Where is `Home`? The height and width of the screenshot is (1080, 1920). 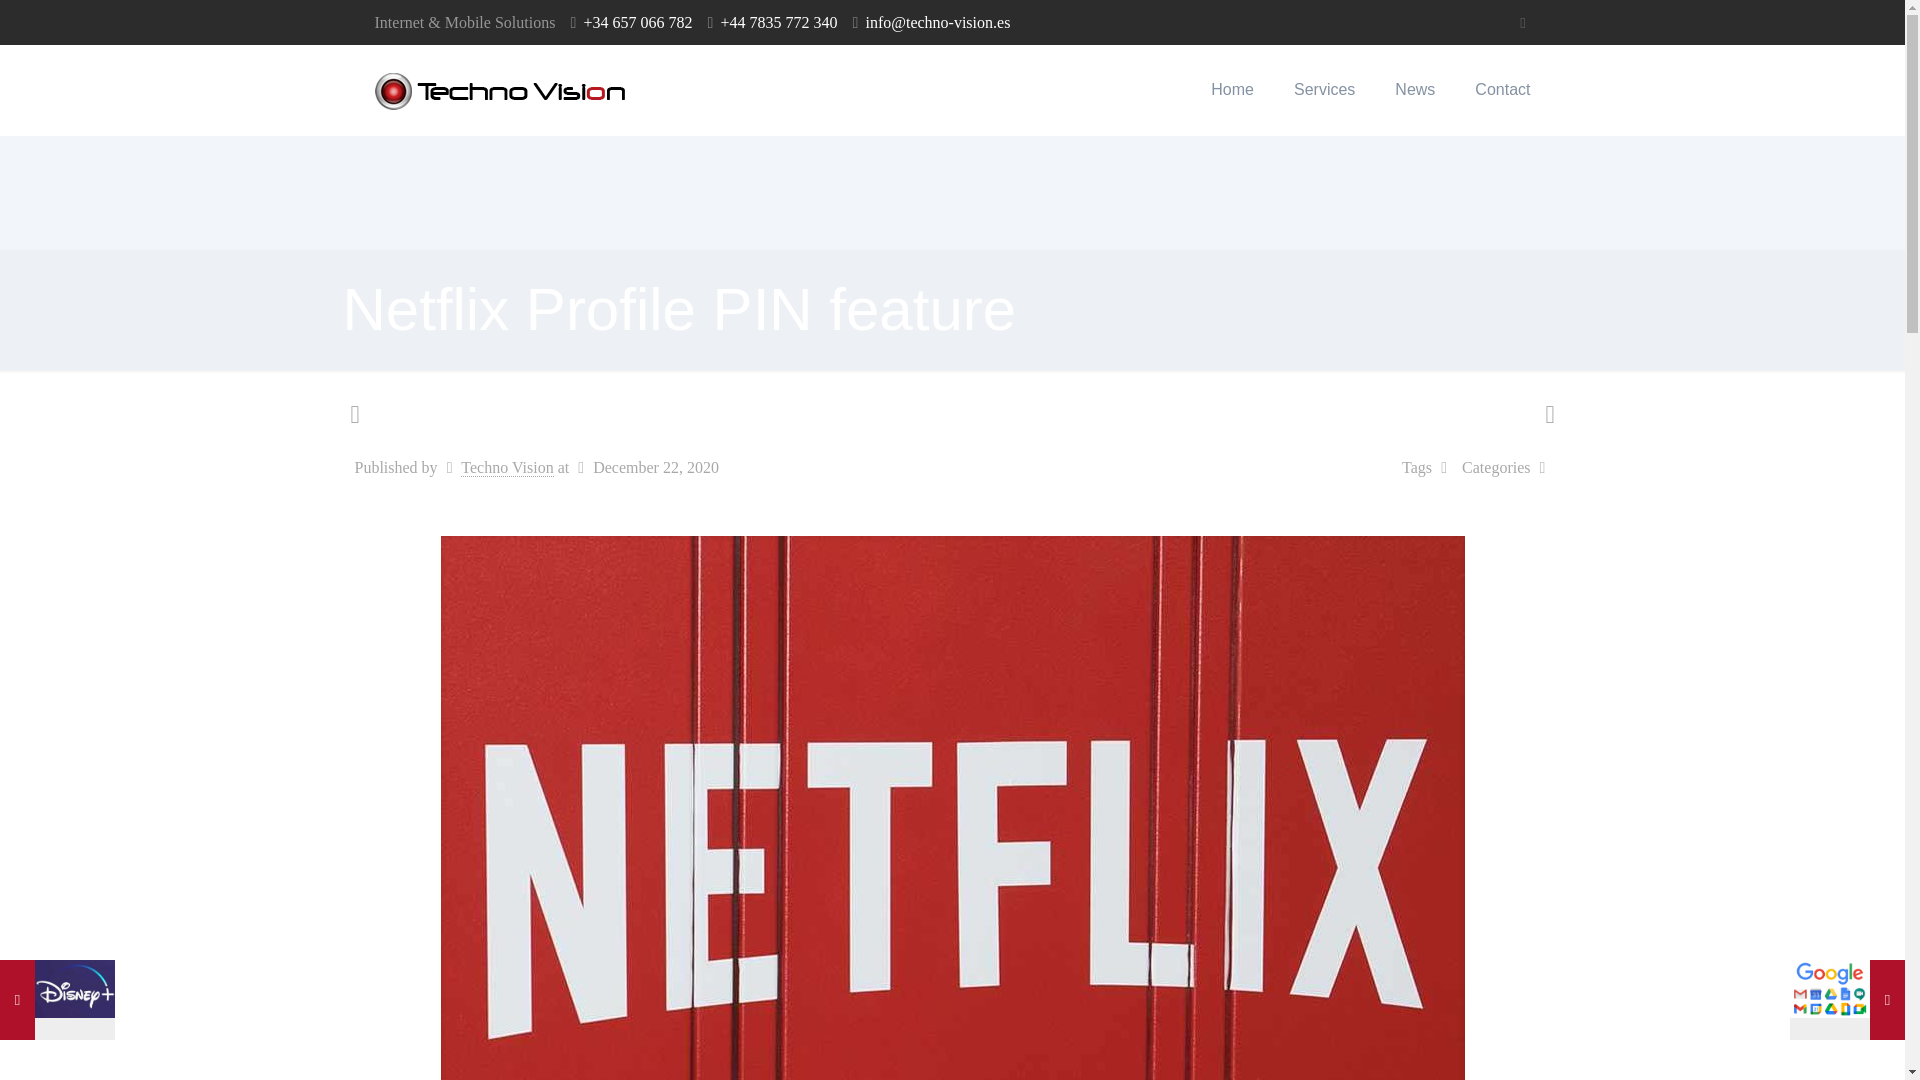 Home is located at coordinates (1232, 90).